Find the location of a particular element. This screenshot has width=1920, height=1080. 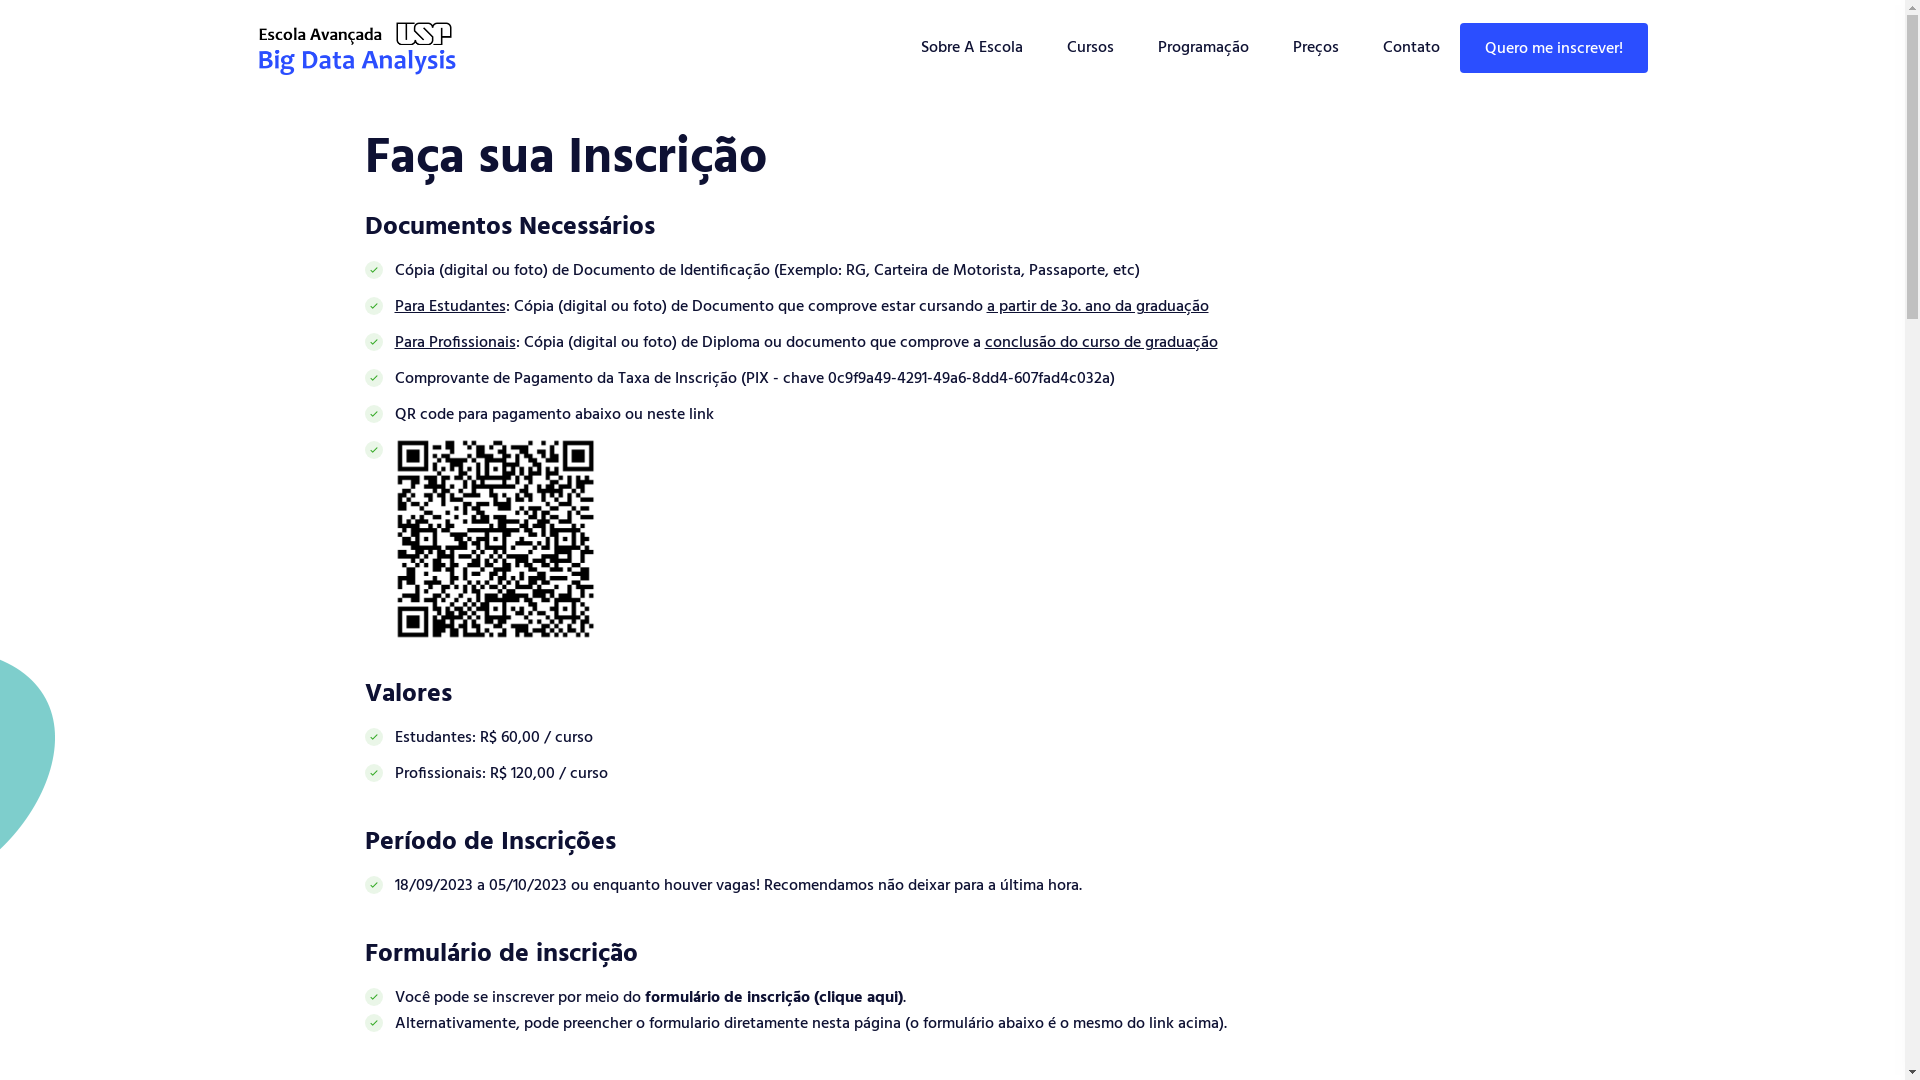

Cursos is located at coordinates (1090, 48).